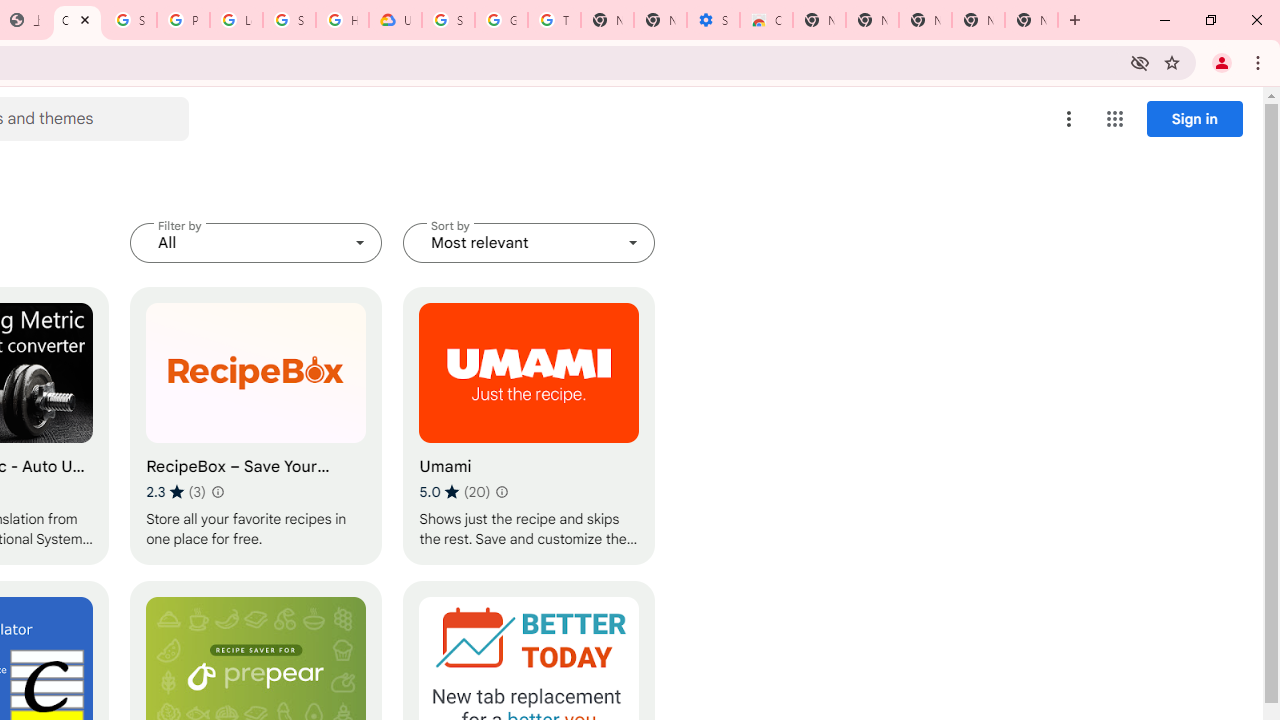 The image size is (1280, 720). Describe the element at coordinates (256, 242) in the screenshot. I see `Filter by All` at that location.